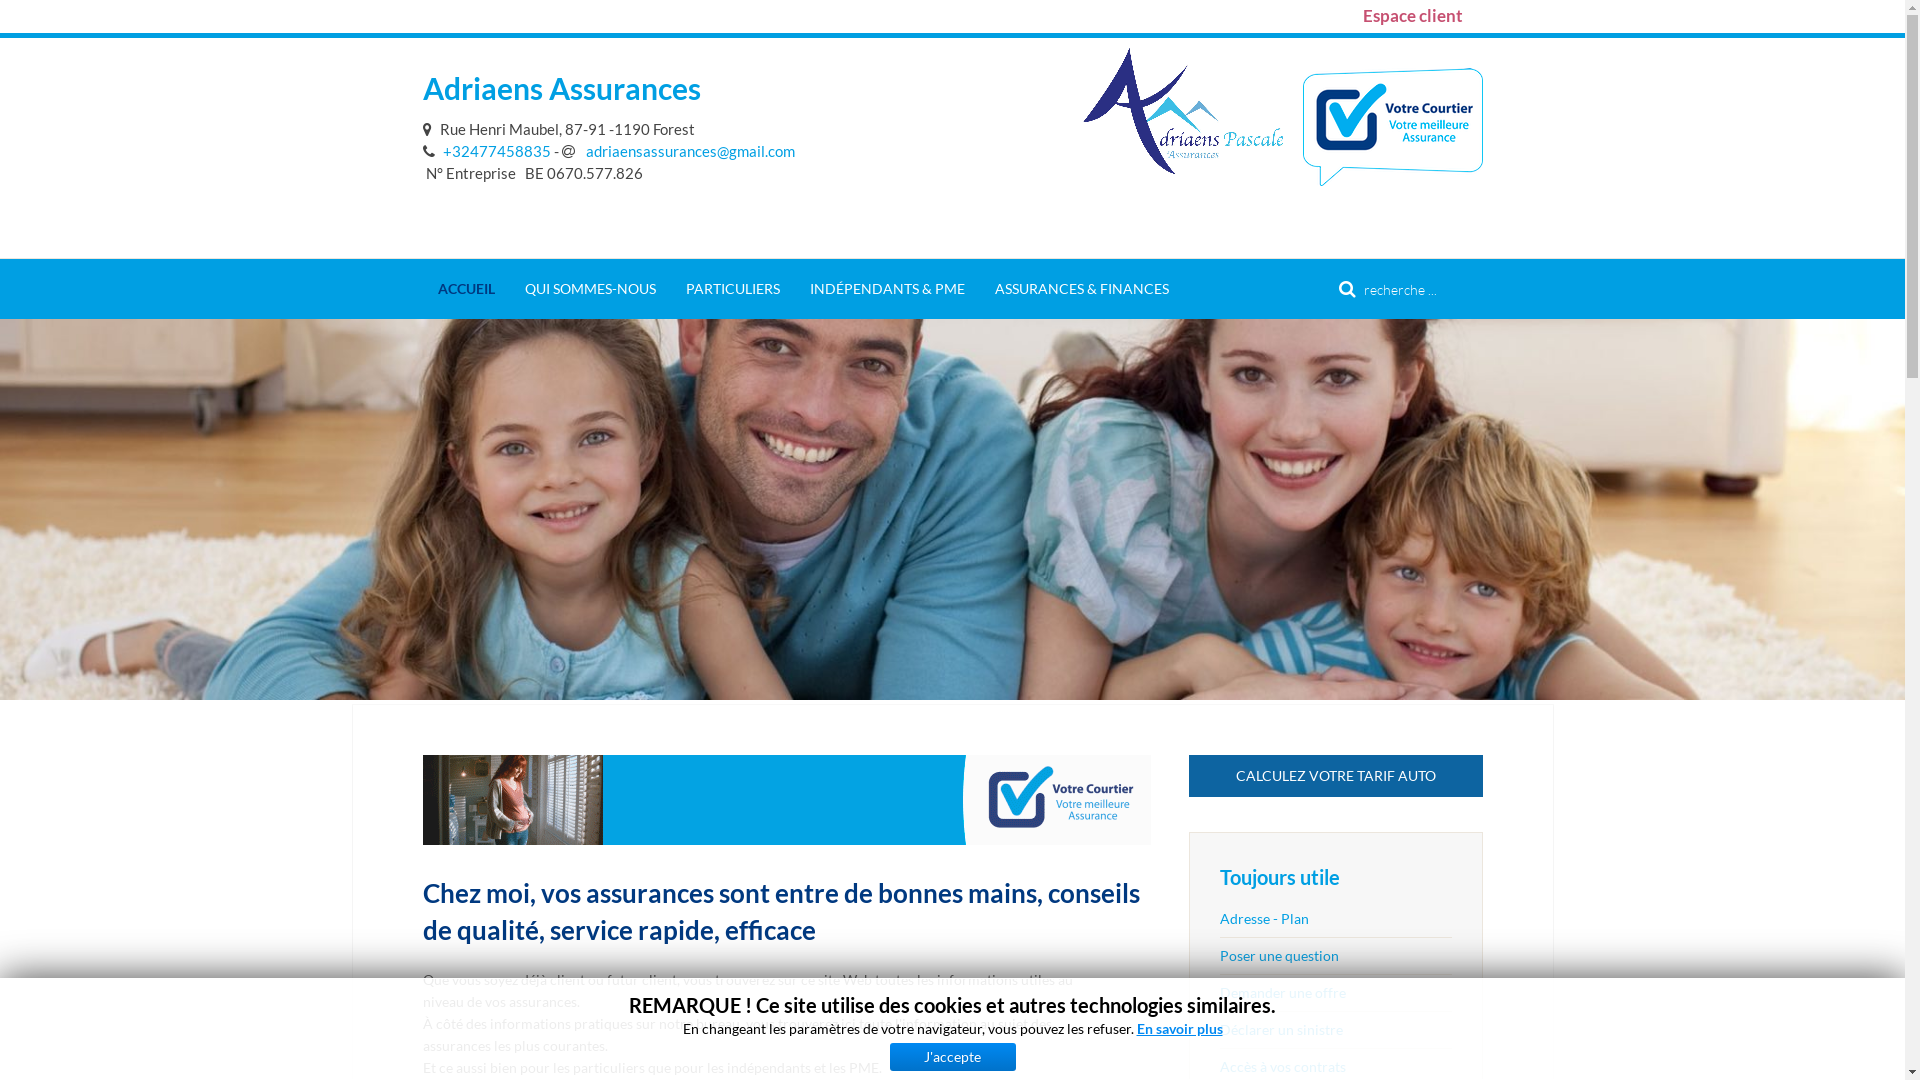  Describe the element at coordinates (465, 289) in the screenshot. I see `ACCUEIL` at that location.